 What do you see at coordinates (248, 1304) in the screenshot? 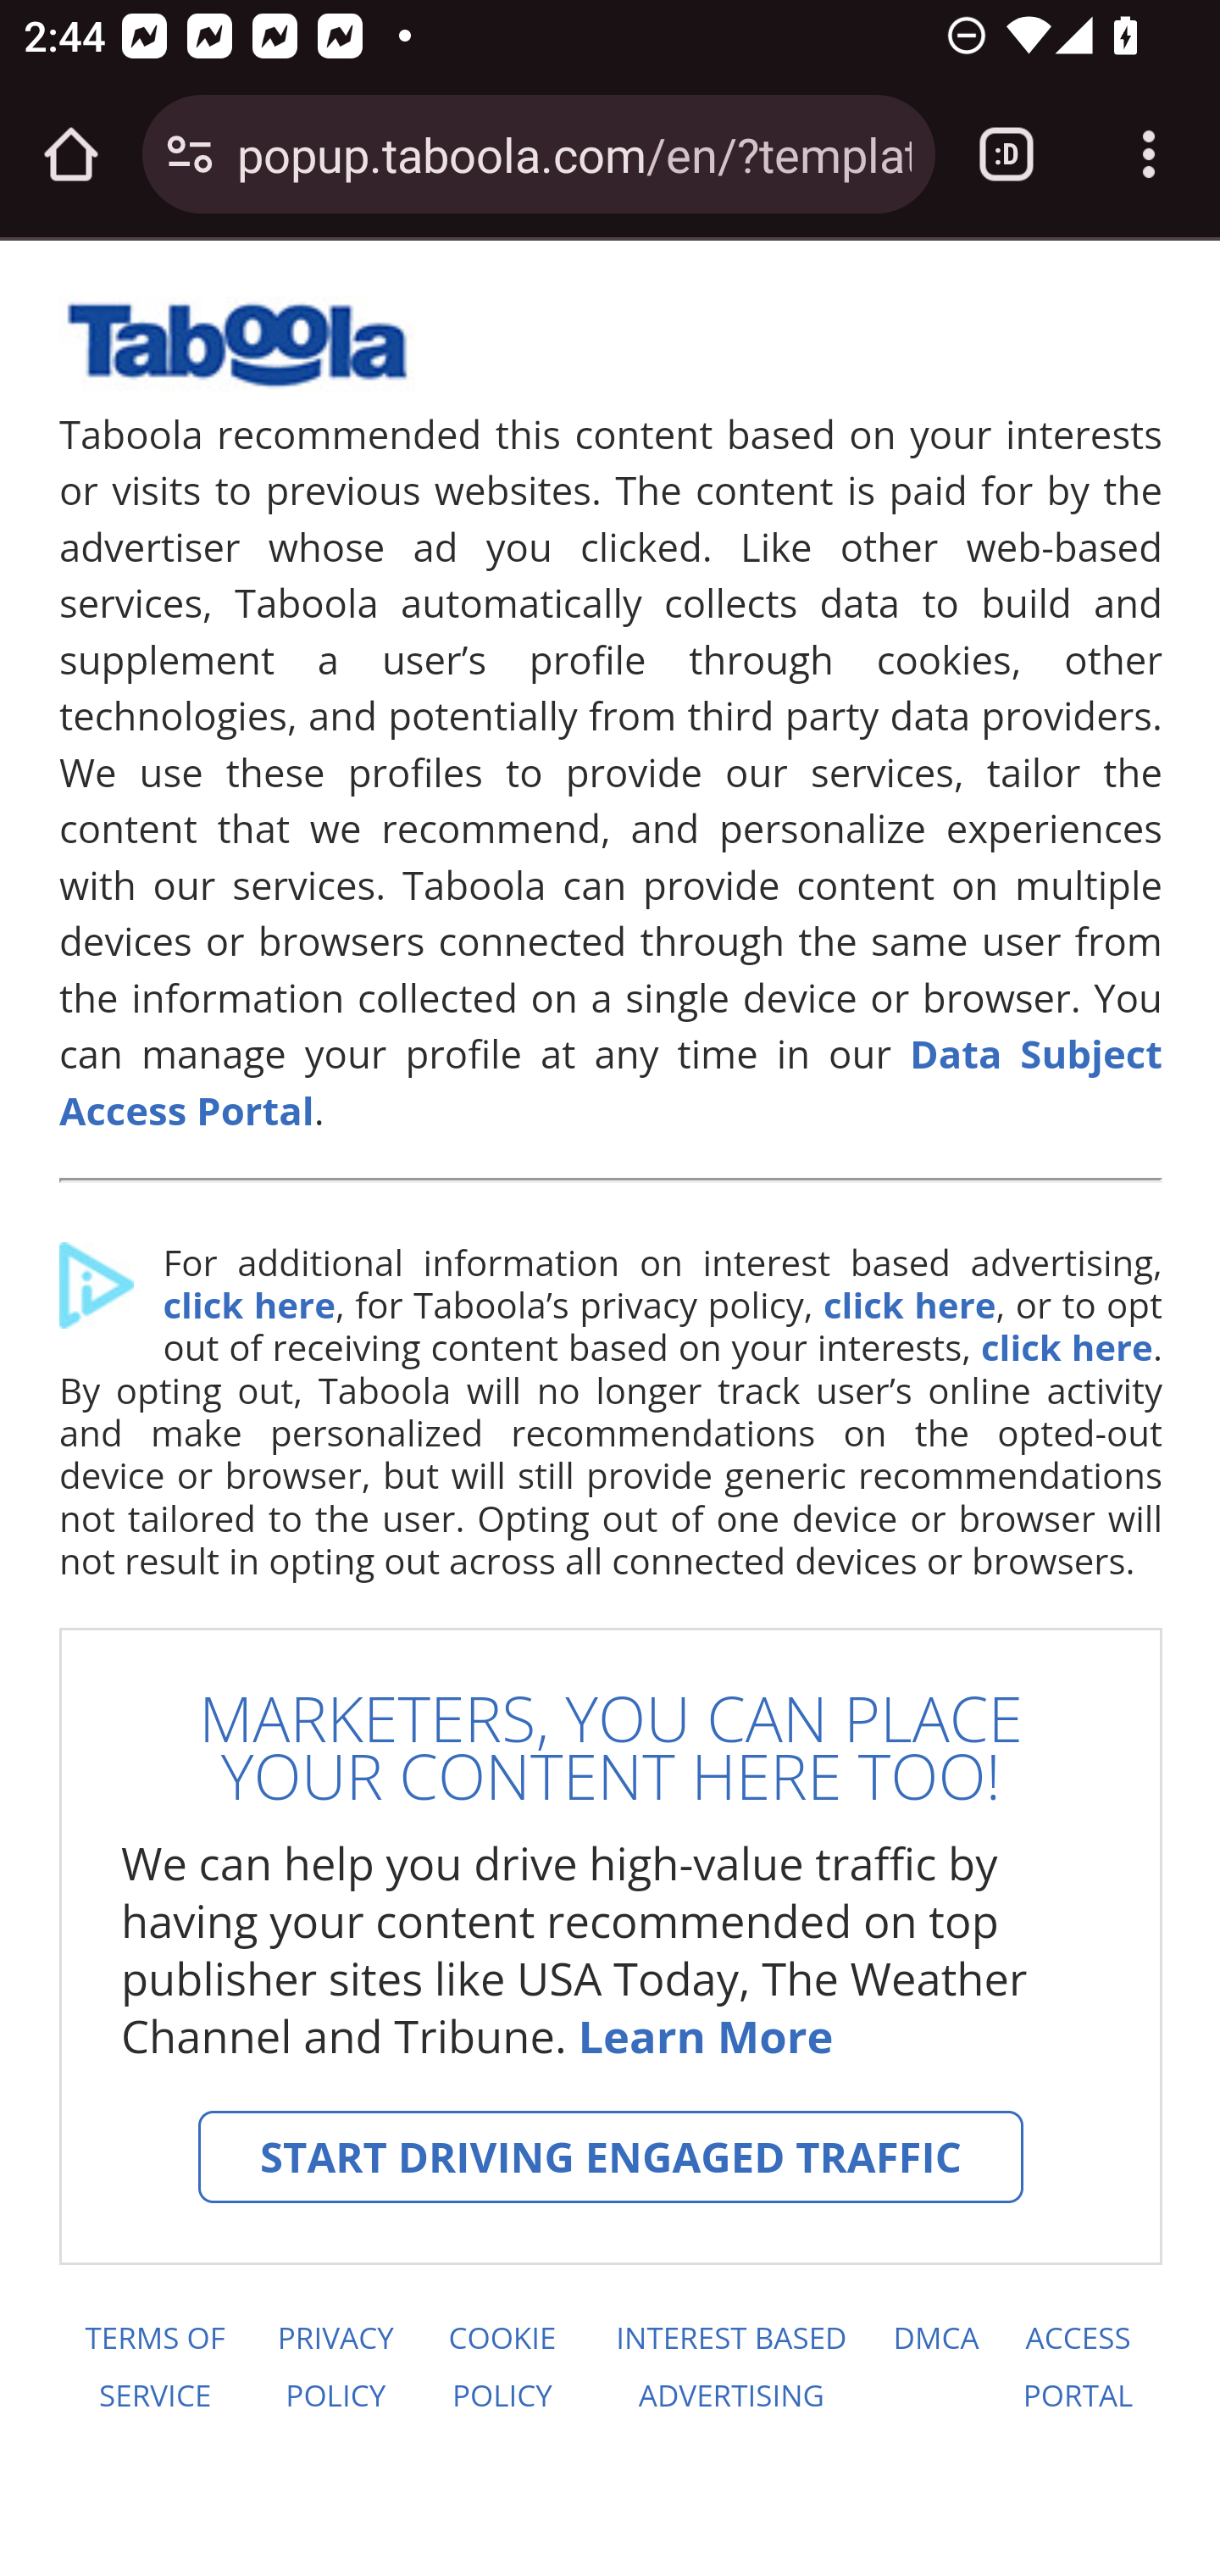
I see `click here` at bounding box center [248, 1304].